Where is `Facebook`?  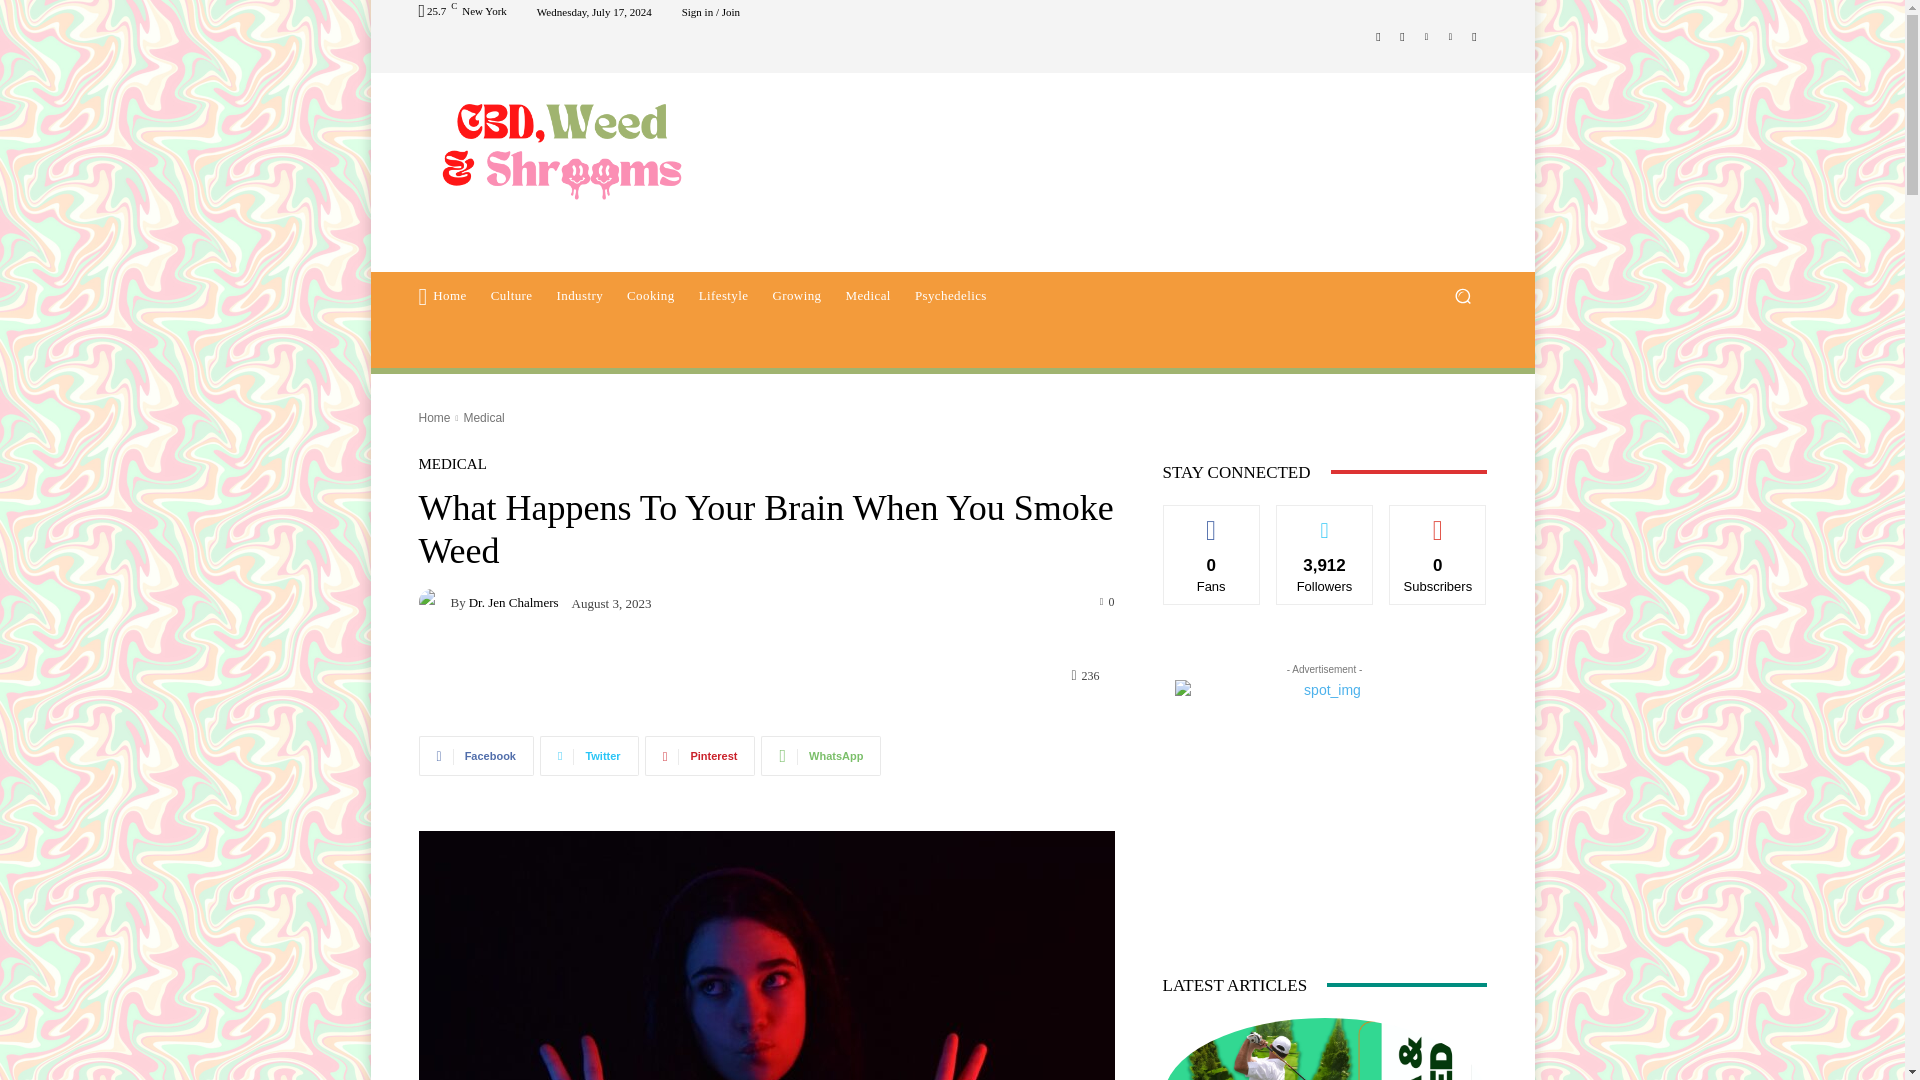
Facebook is located at coordinates (476, 756).